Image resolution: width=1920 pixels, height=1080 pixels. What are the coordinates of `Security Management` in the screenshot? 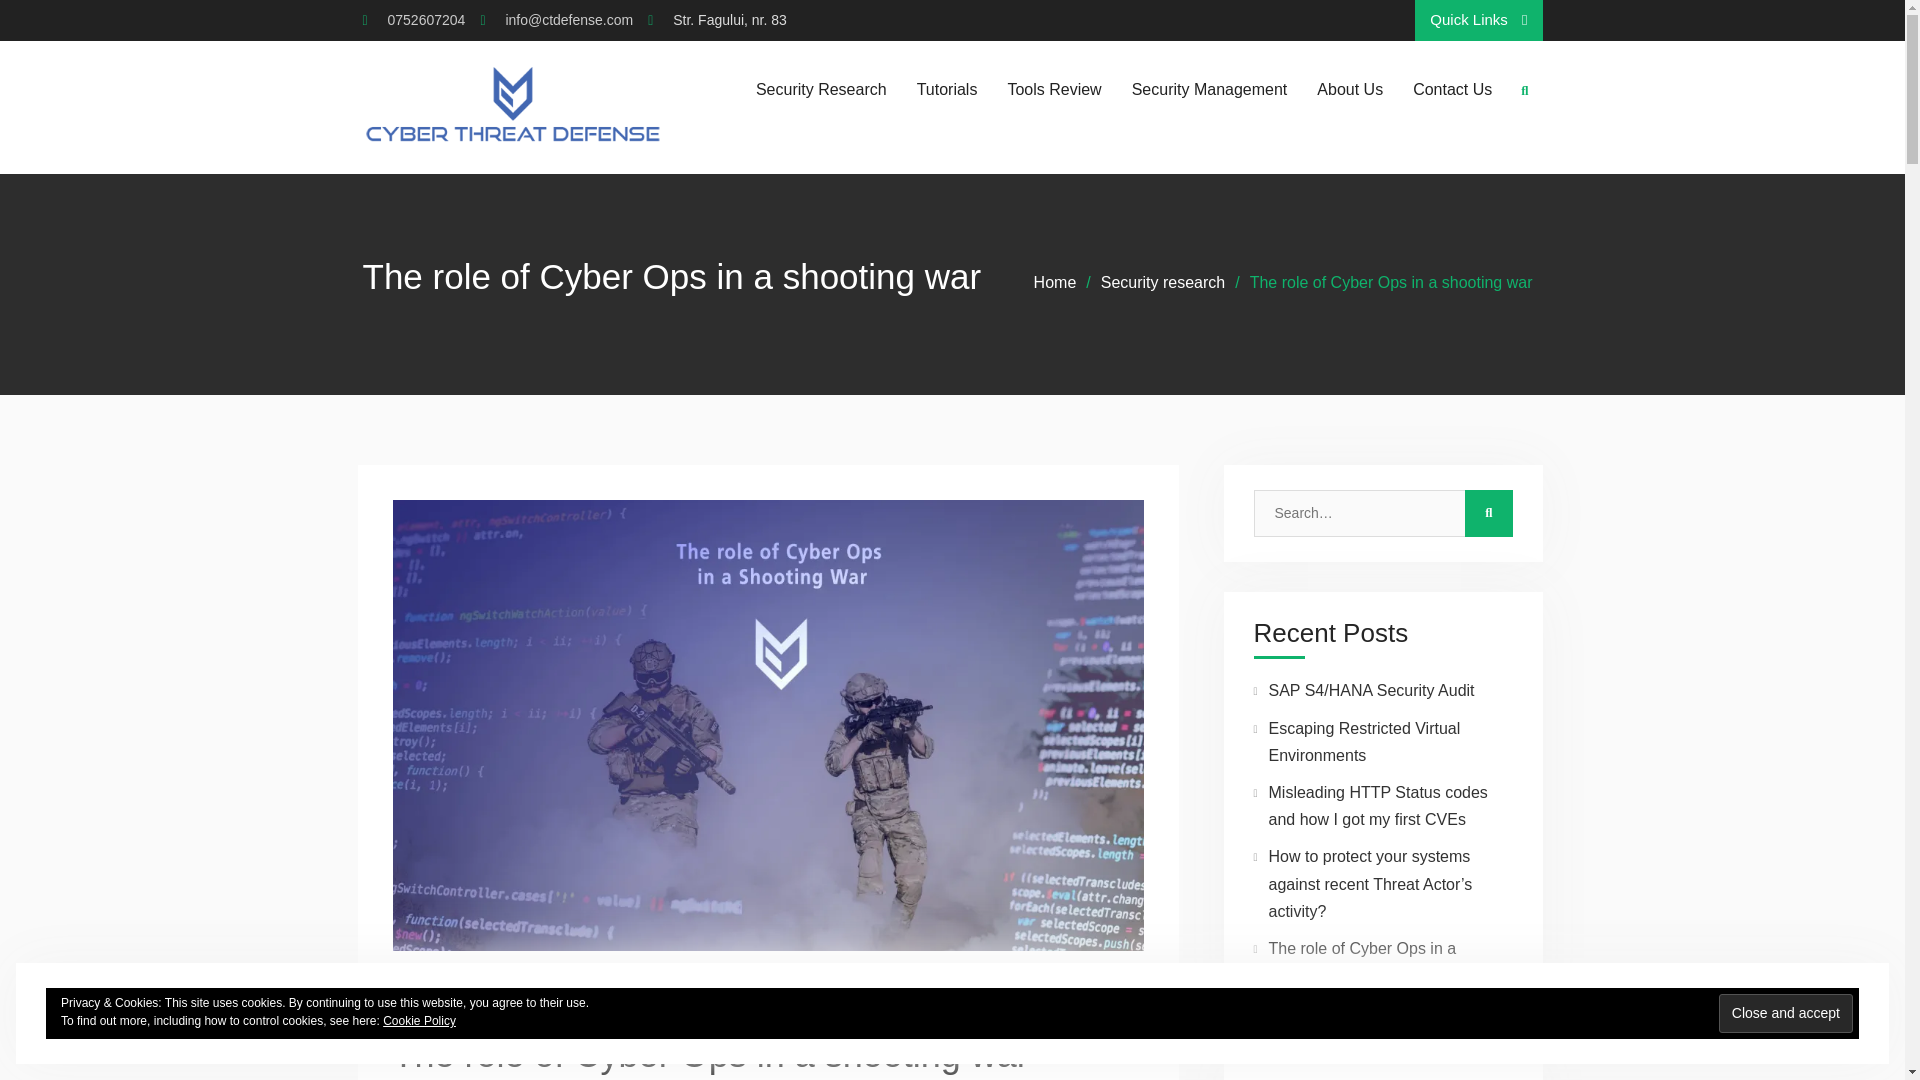 It's located at (1210, 88).